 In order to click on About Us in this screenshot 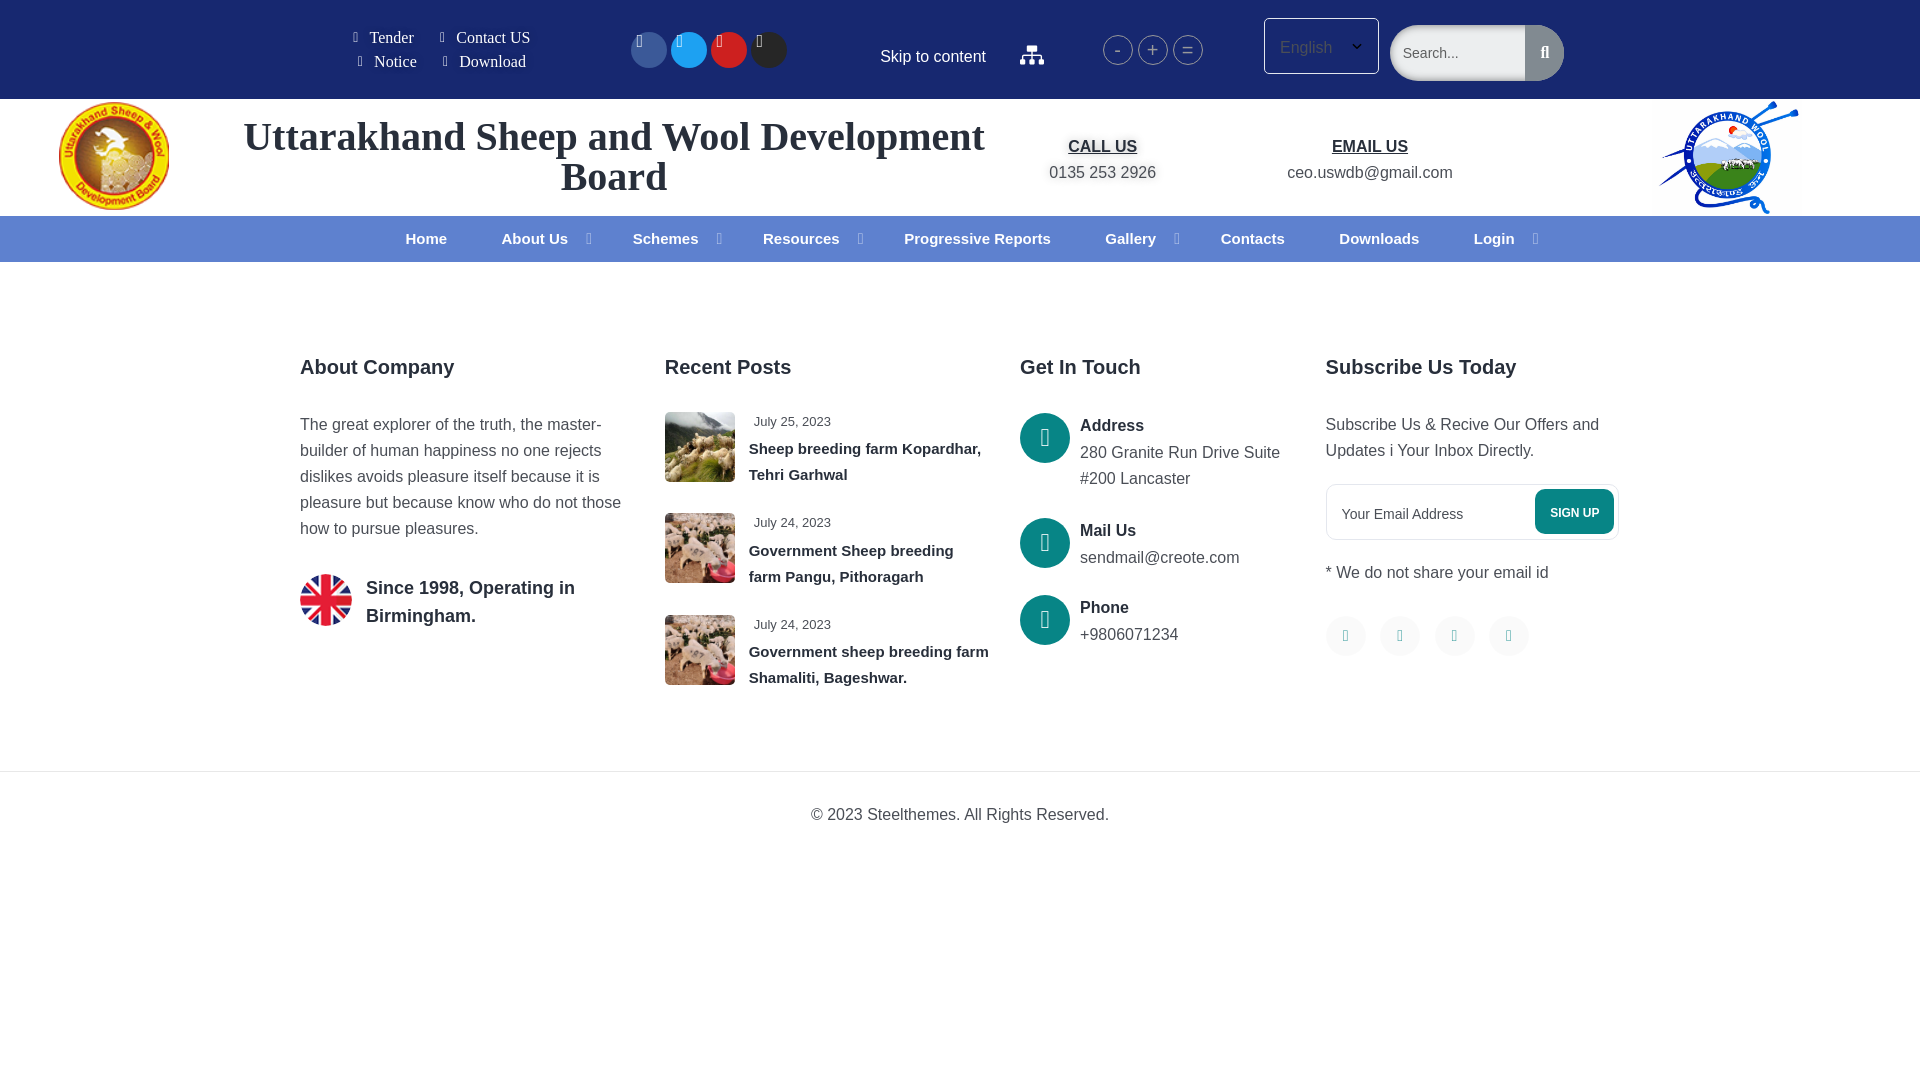, I will do `click(534, 238)`.